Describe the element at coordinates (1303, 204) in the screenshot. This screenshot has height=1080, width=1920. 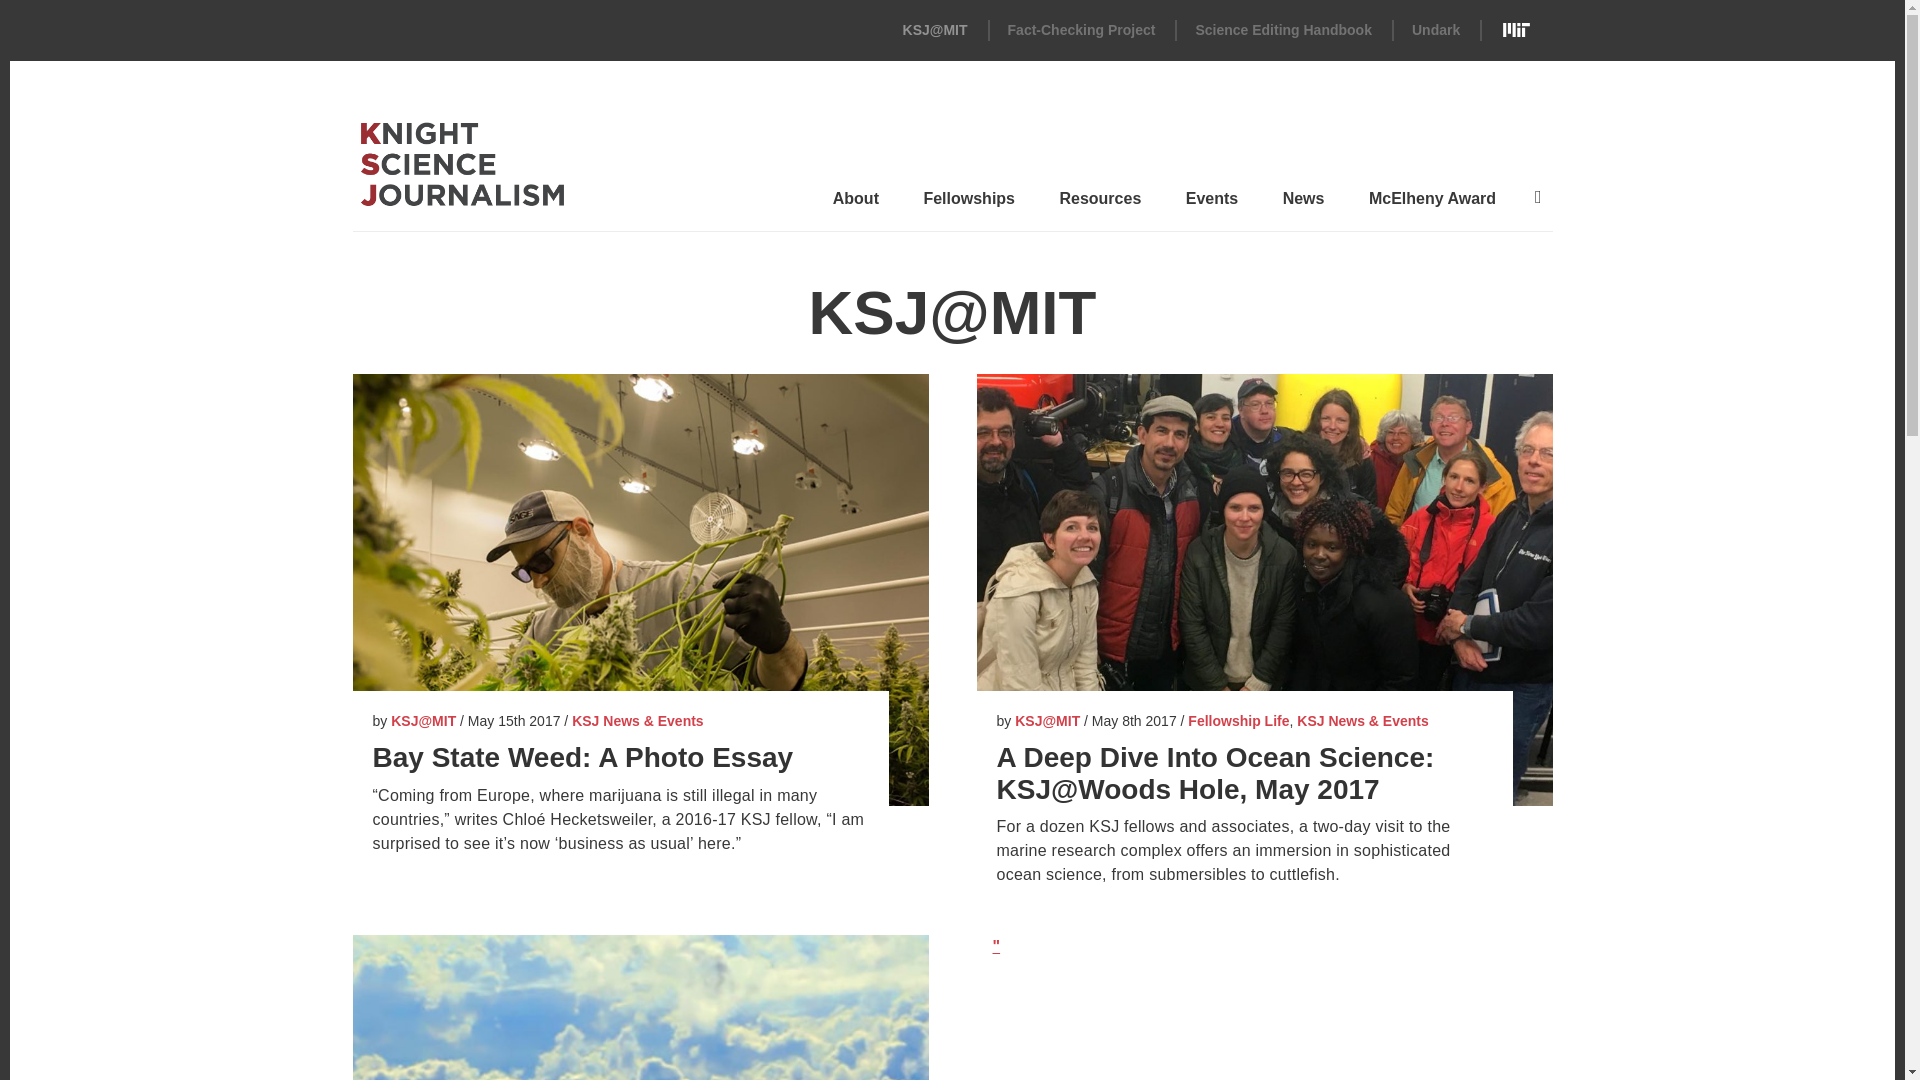
I see `News` at that location.